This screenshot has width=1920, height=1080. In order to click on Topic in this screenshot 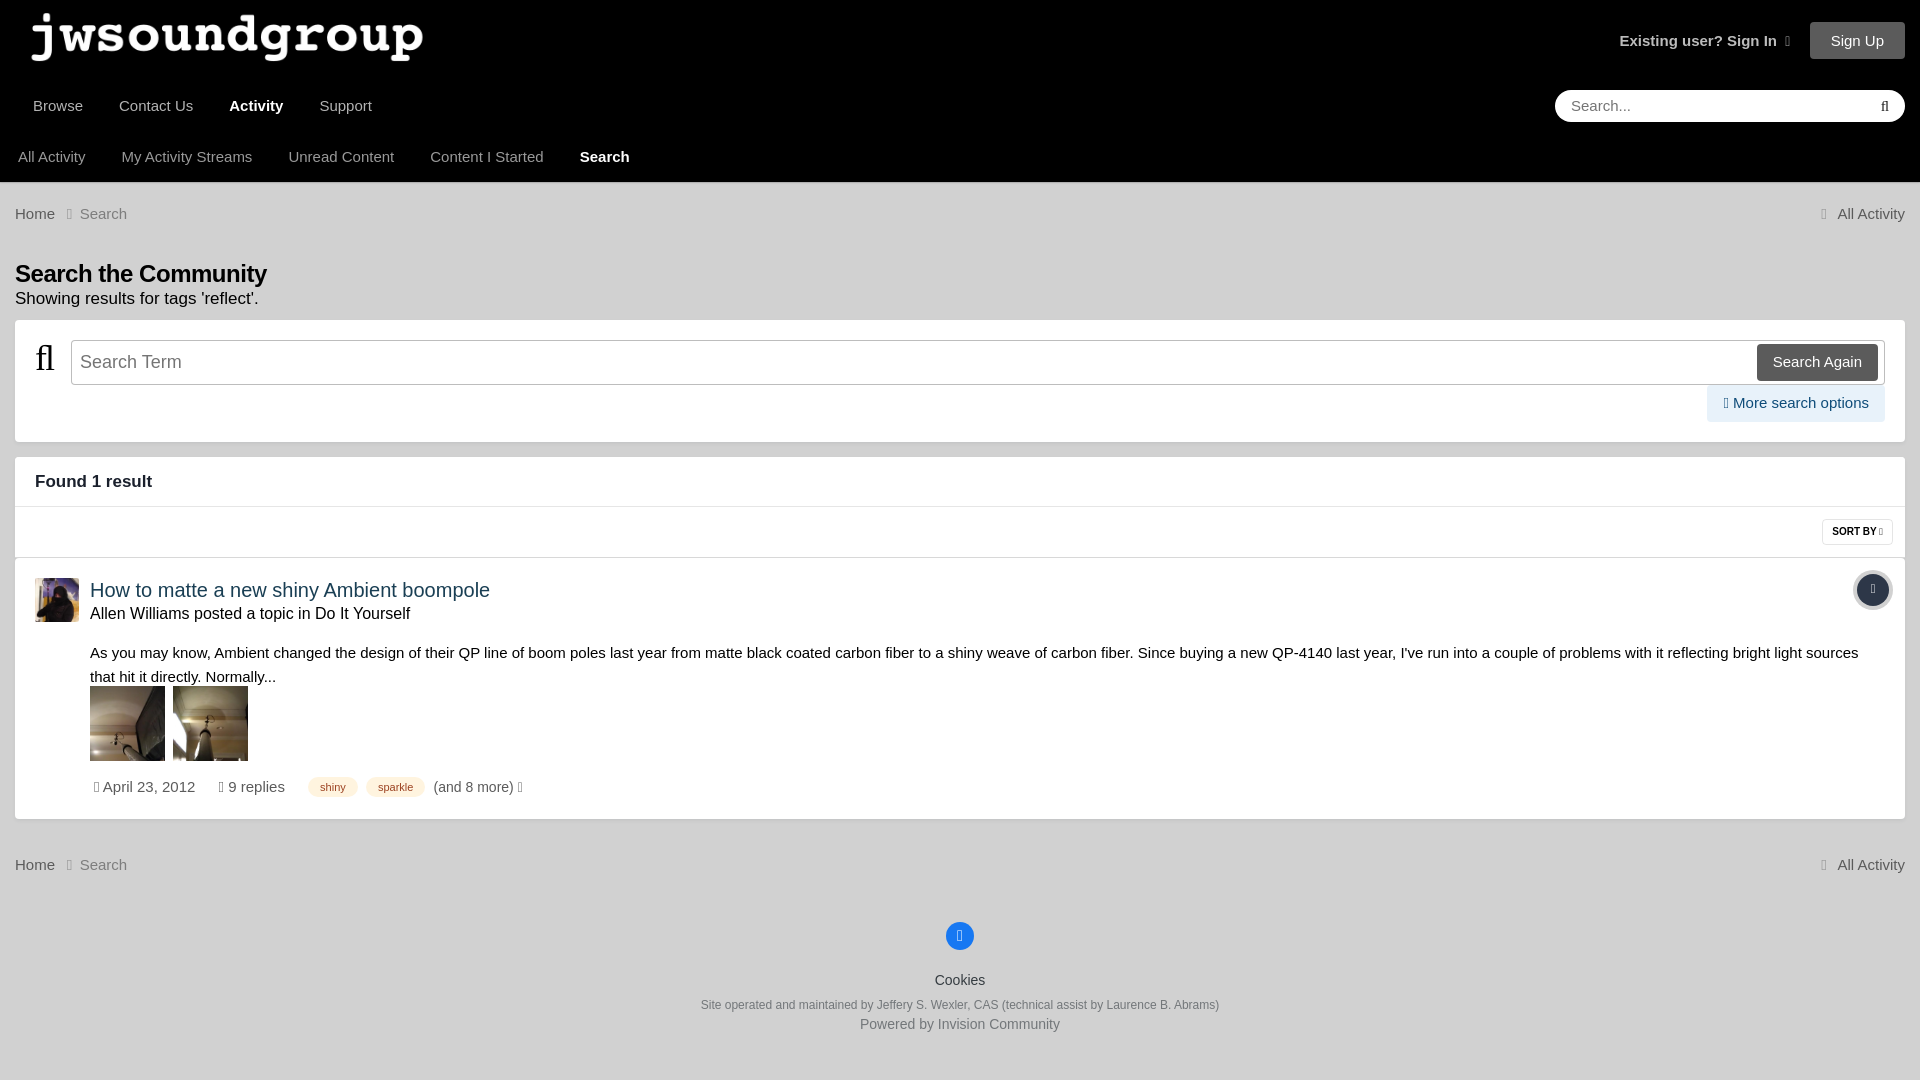, I will do `click(1872, 589)`.